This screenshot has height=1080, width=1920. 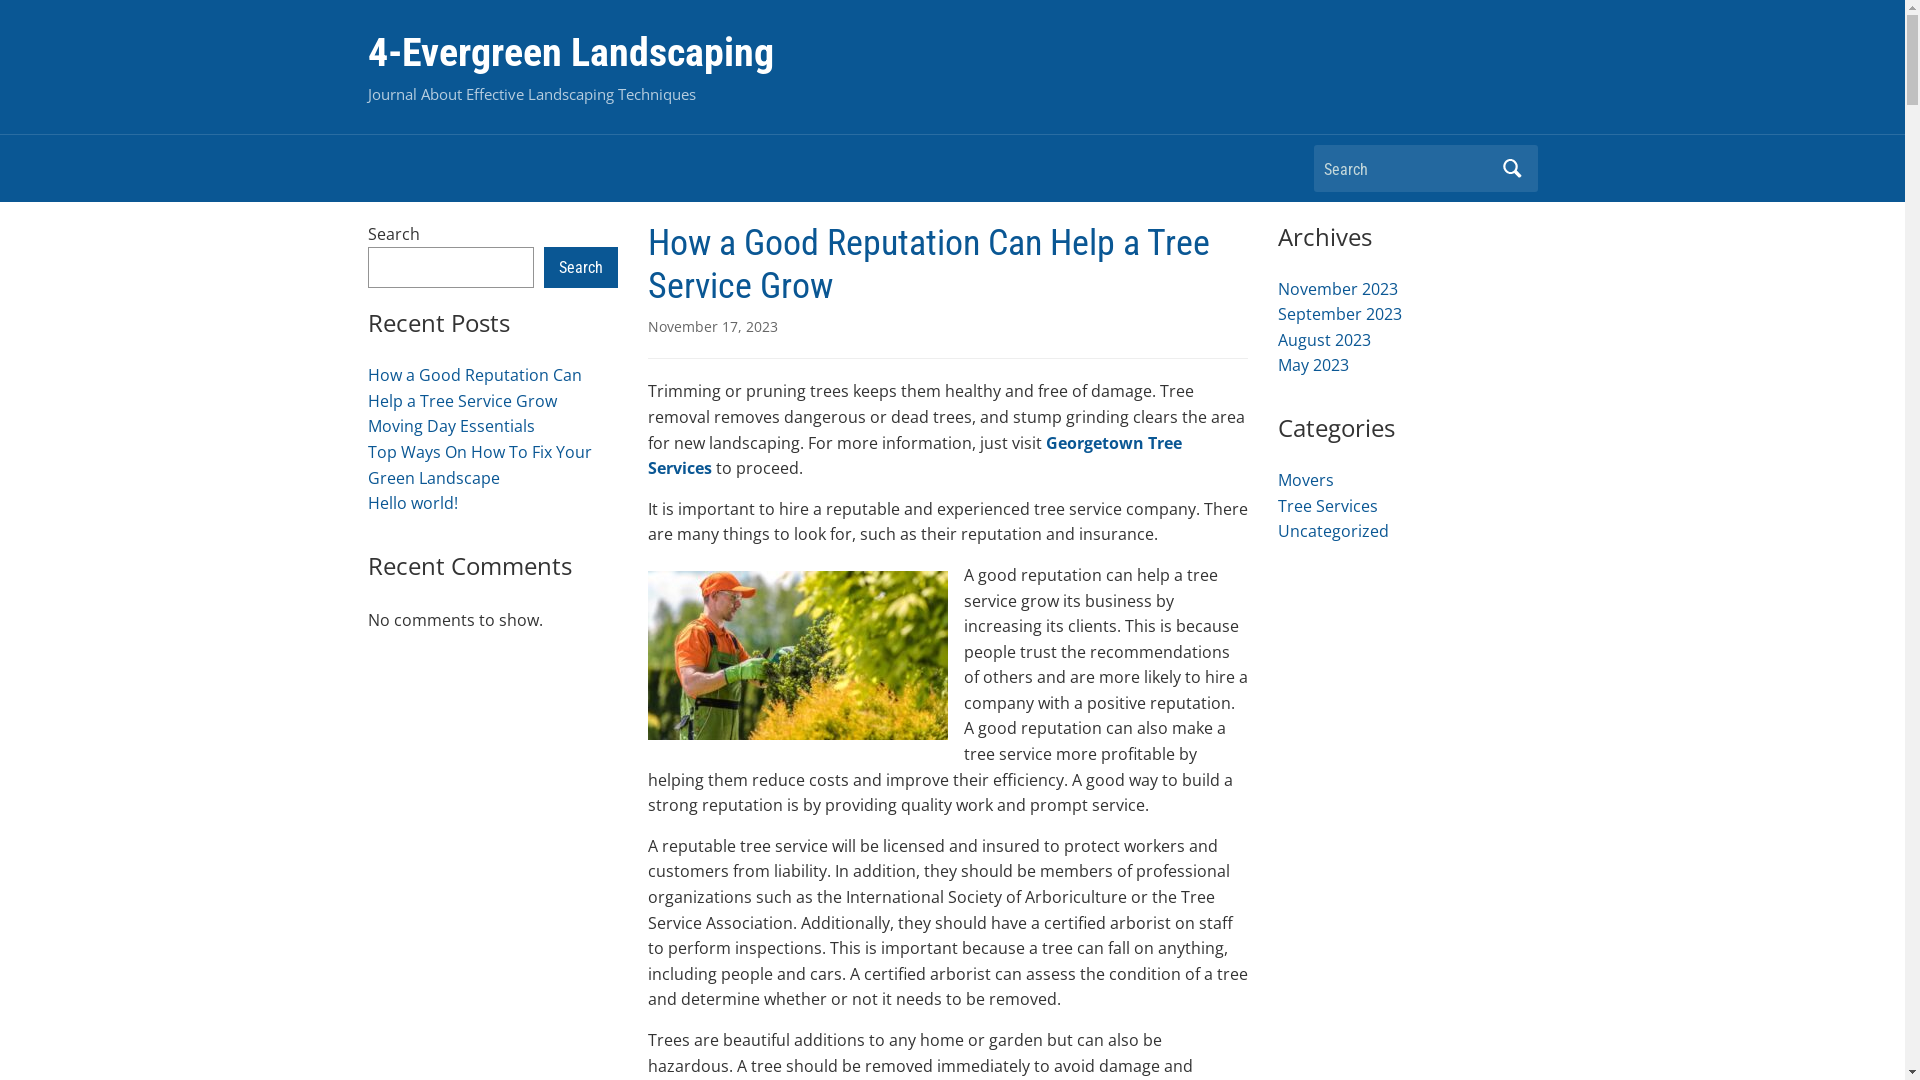 What do you see at coordinates (1334, 531) in the screenshot?
I see `Uncategorized` at bounding box center [1334, 531].